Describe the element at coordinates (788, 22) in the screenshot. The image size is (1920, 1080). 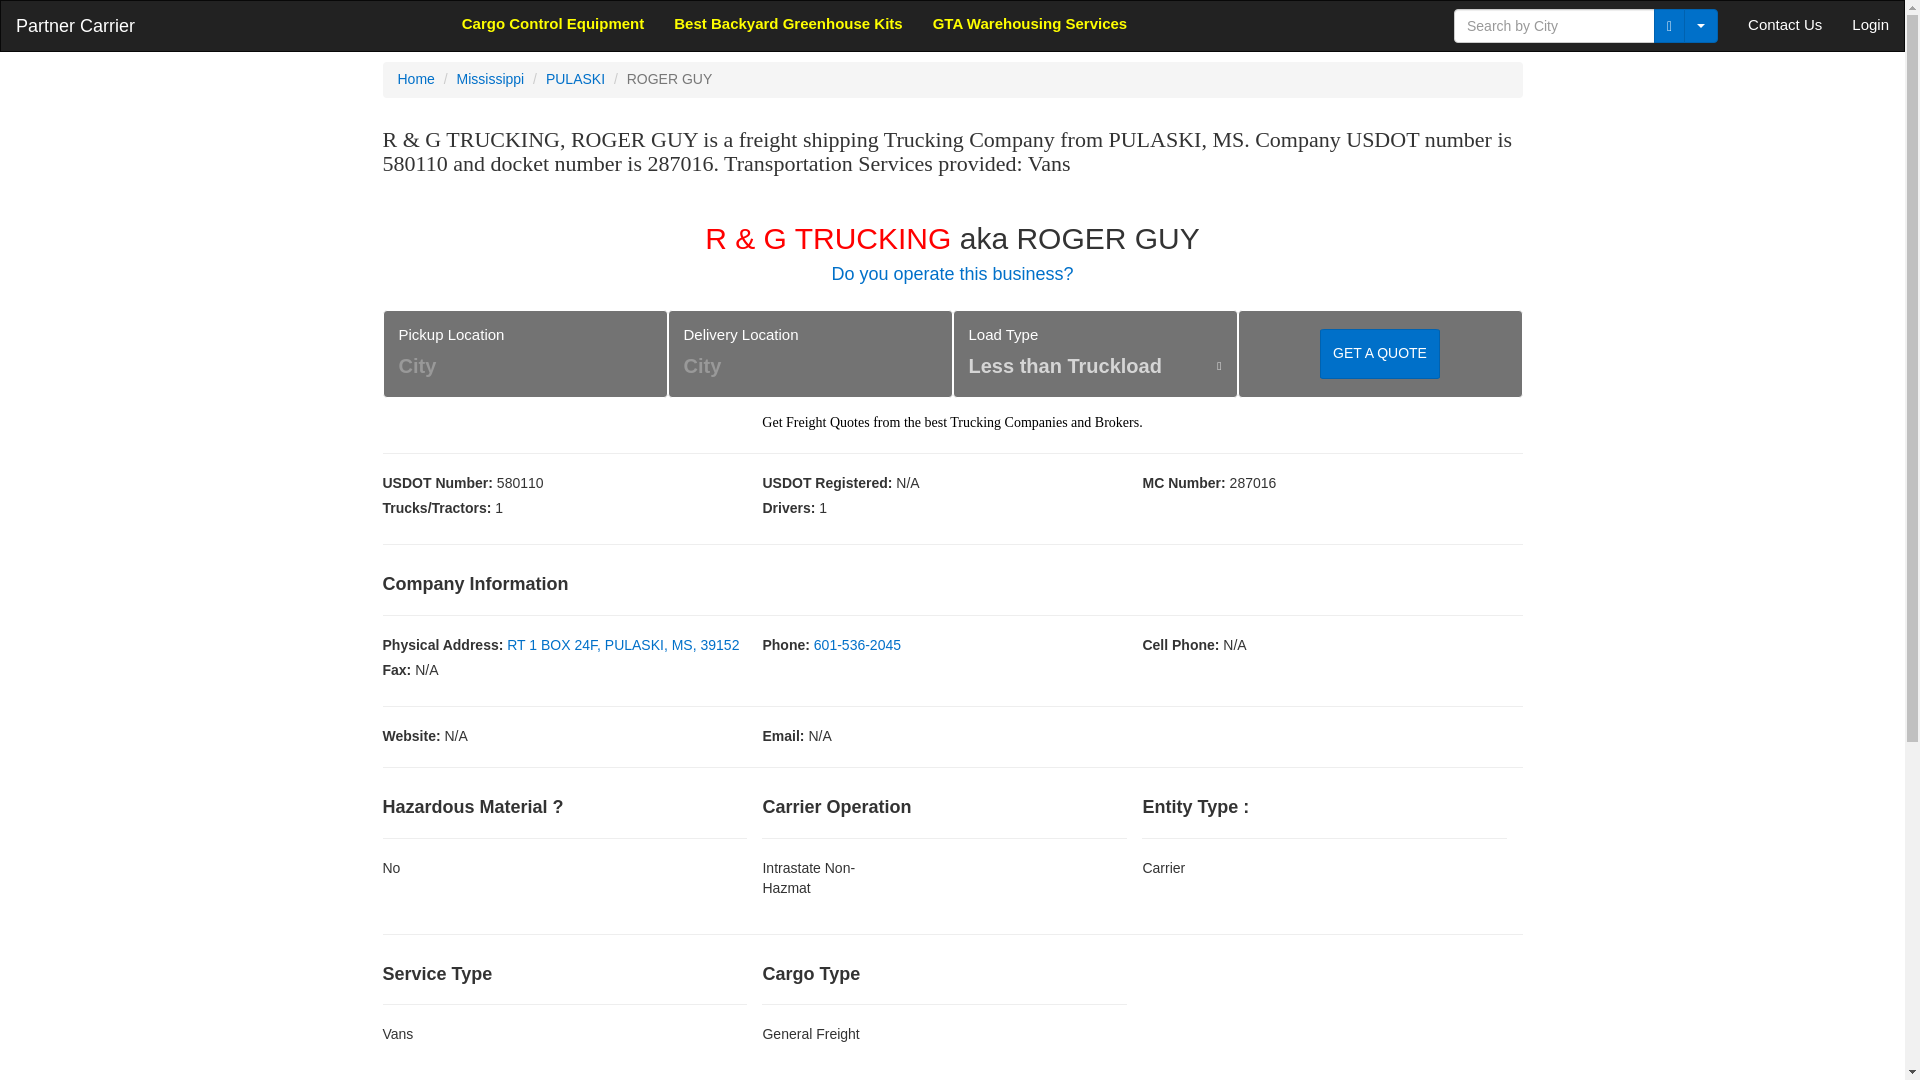
I see `Best Backyard Greenhouse Kits` at that location.